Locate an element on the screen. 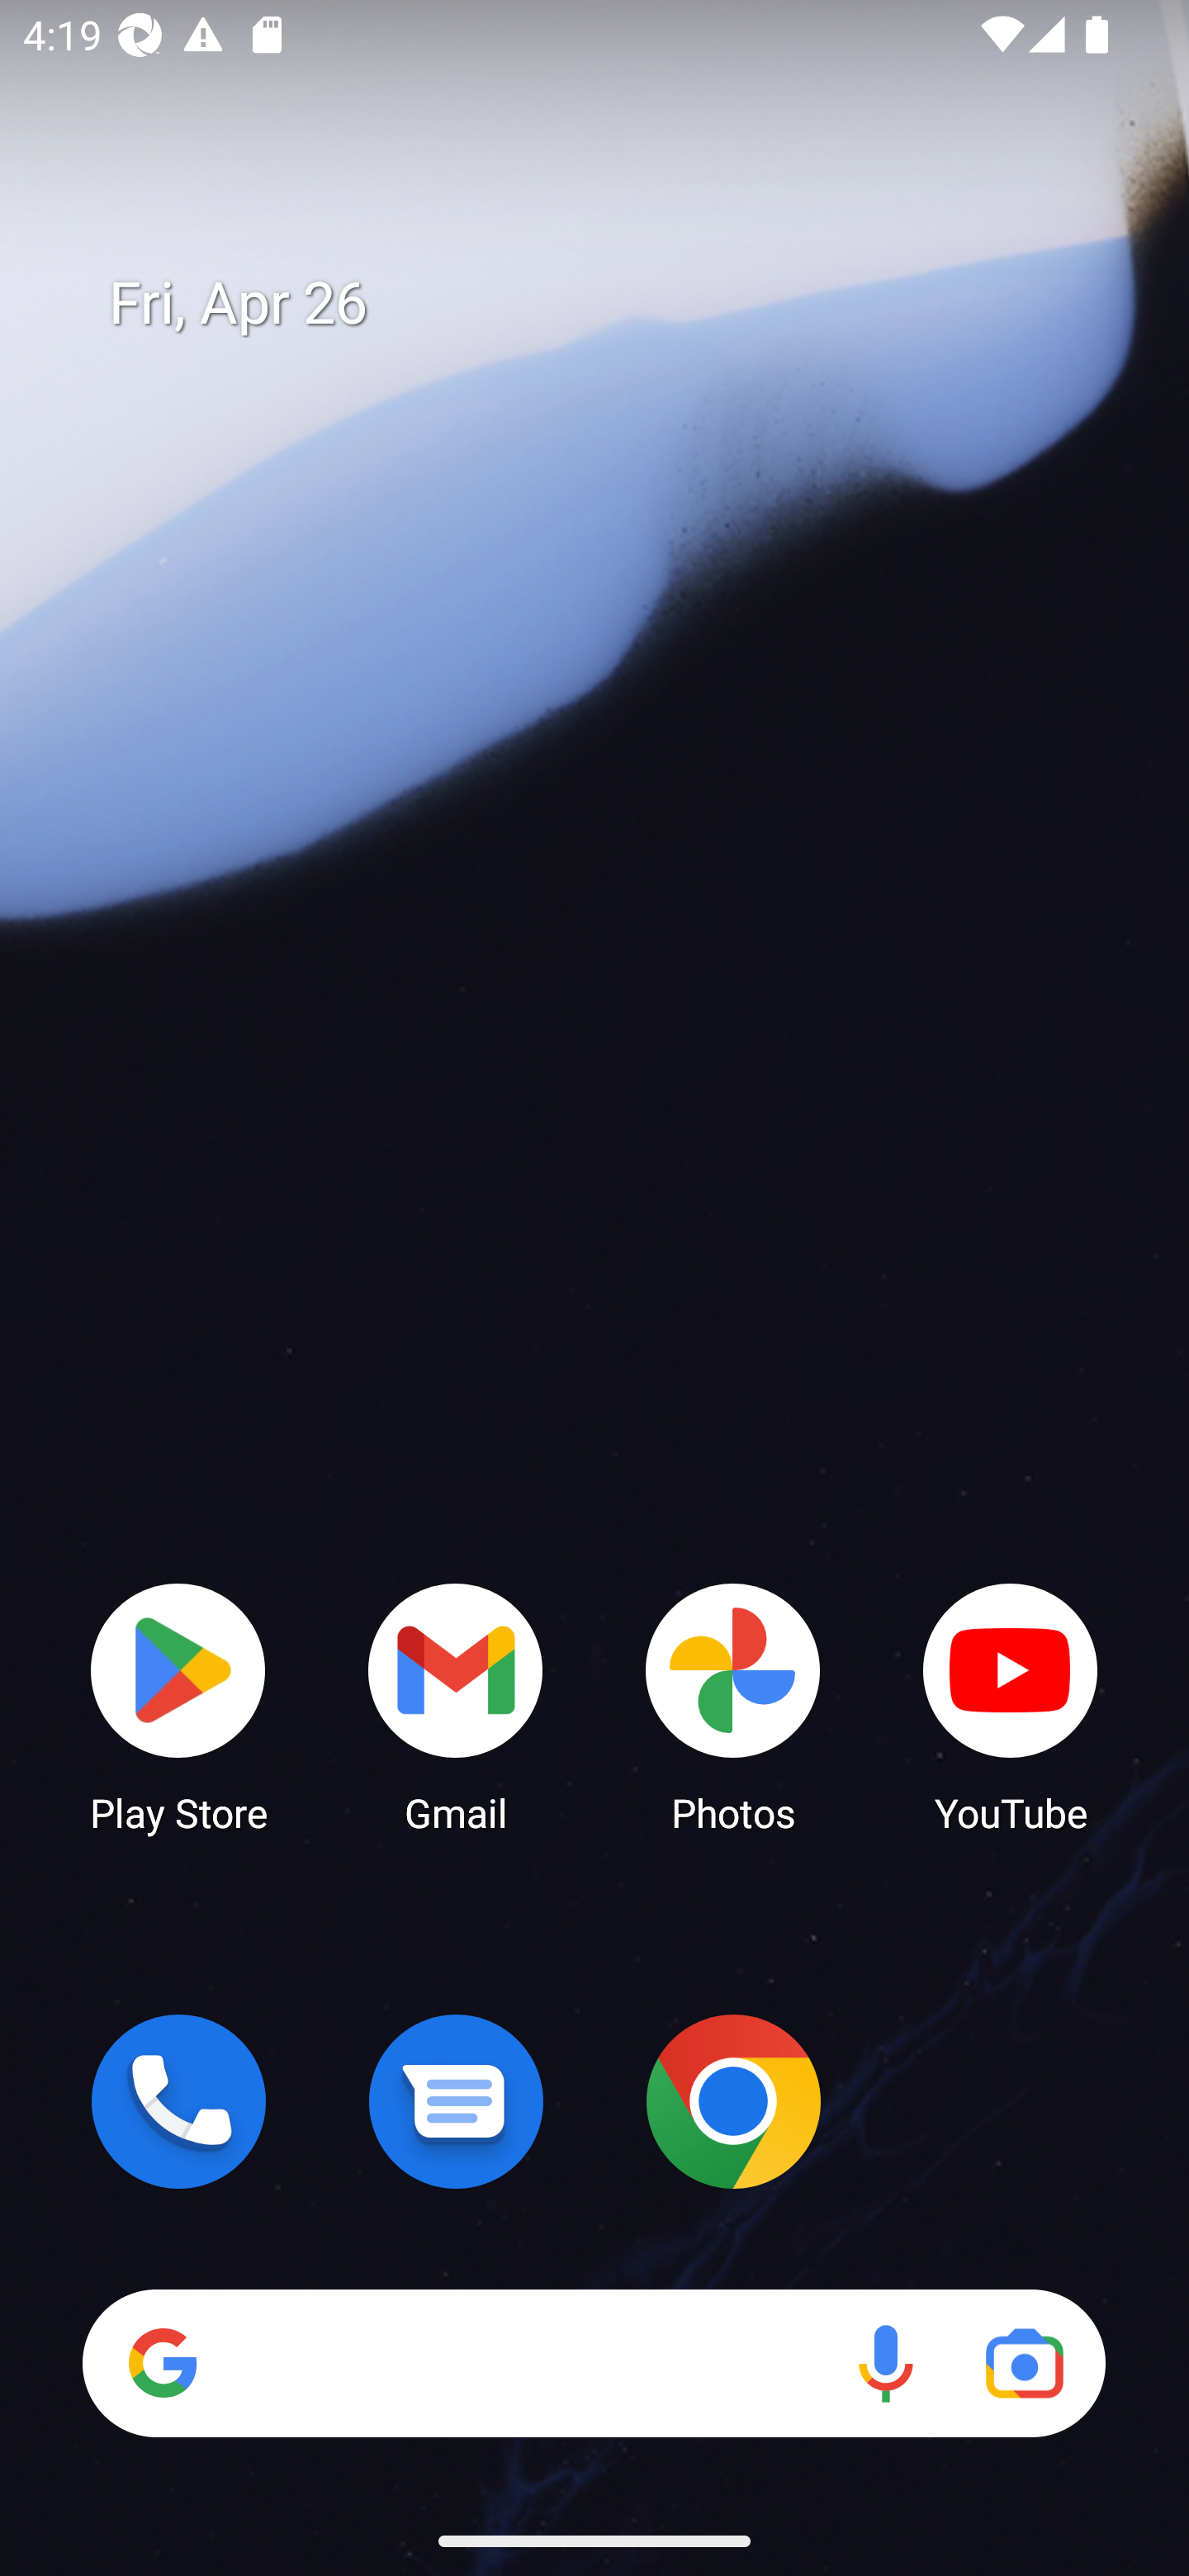  Photos is located at coordinates (733, 1706).